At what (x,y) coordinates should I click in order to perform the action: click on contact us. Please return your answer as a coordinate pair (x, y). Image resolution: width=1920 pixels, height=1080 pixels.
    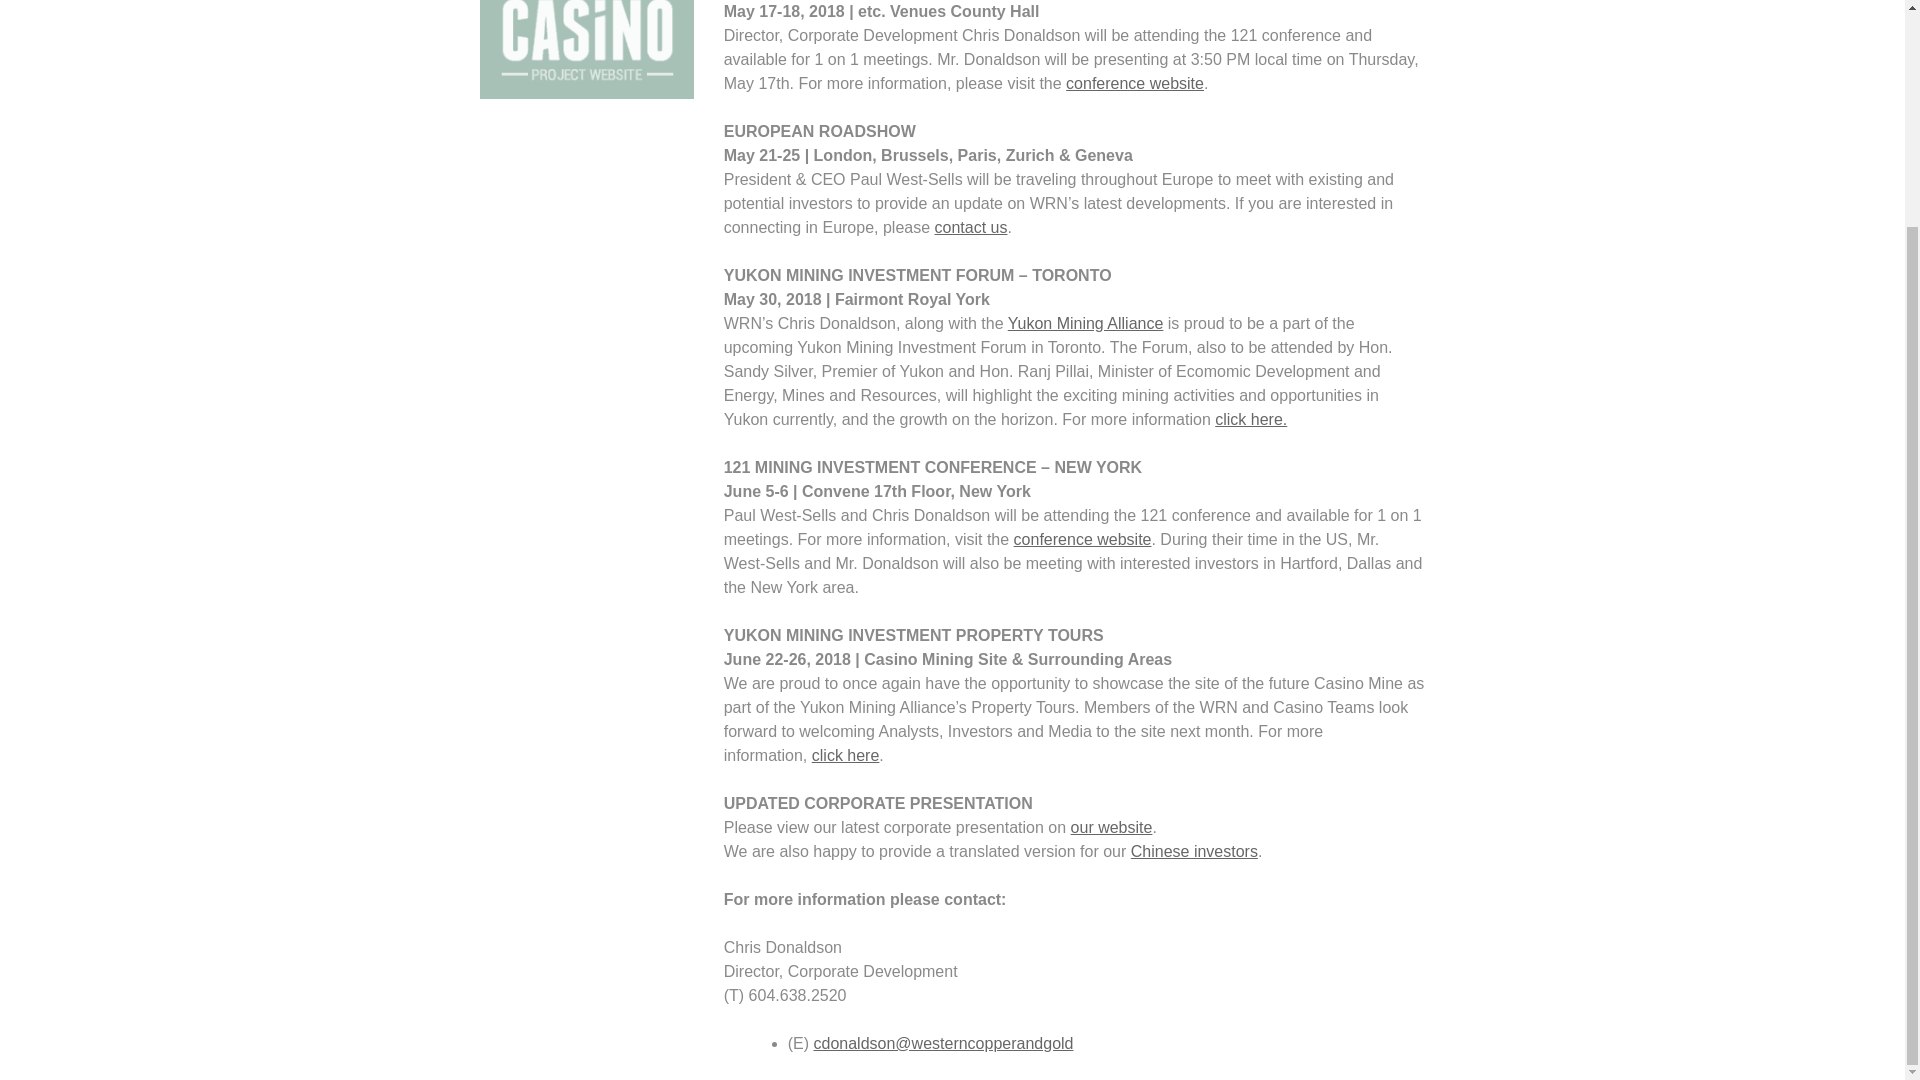
    Looking at the image, I should click on (972, 228).